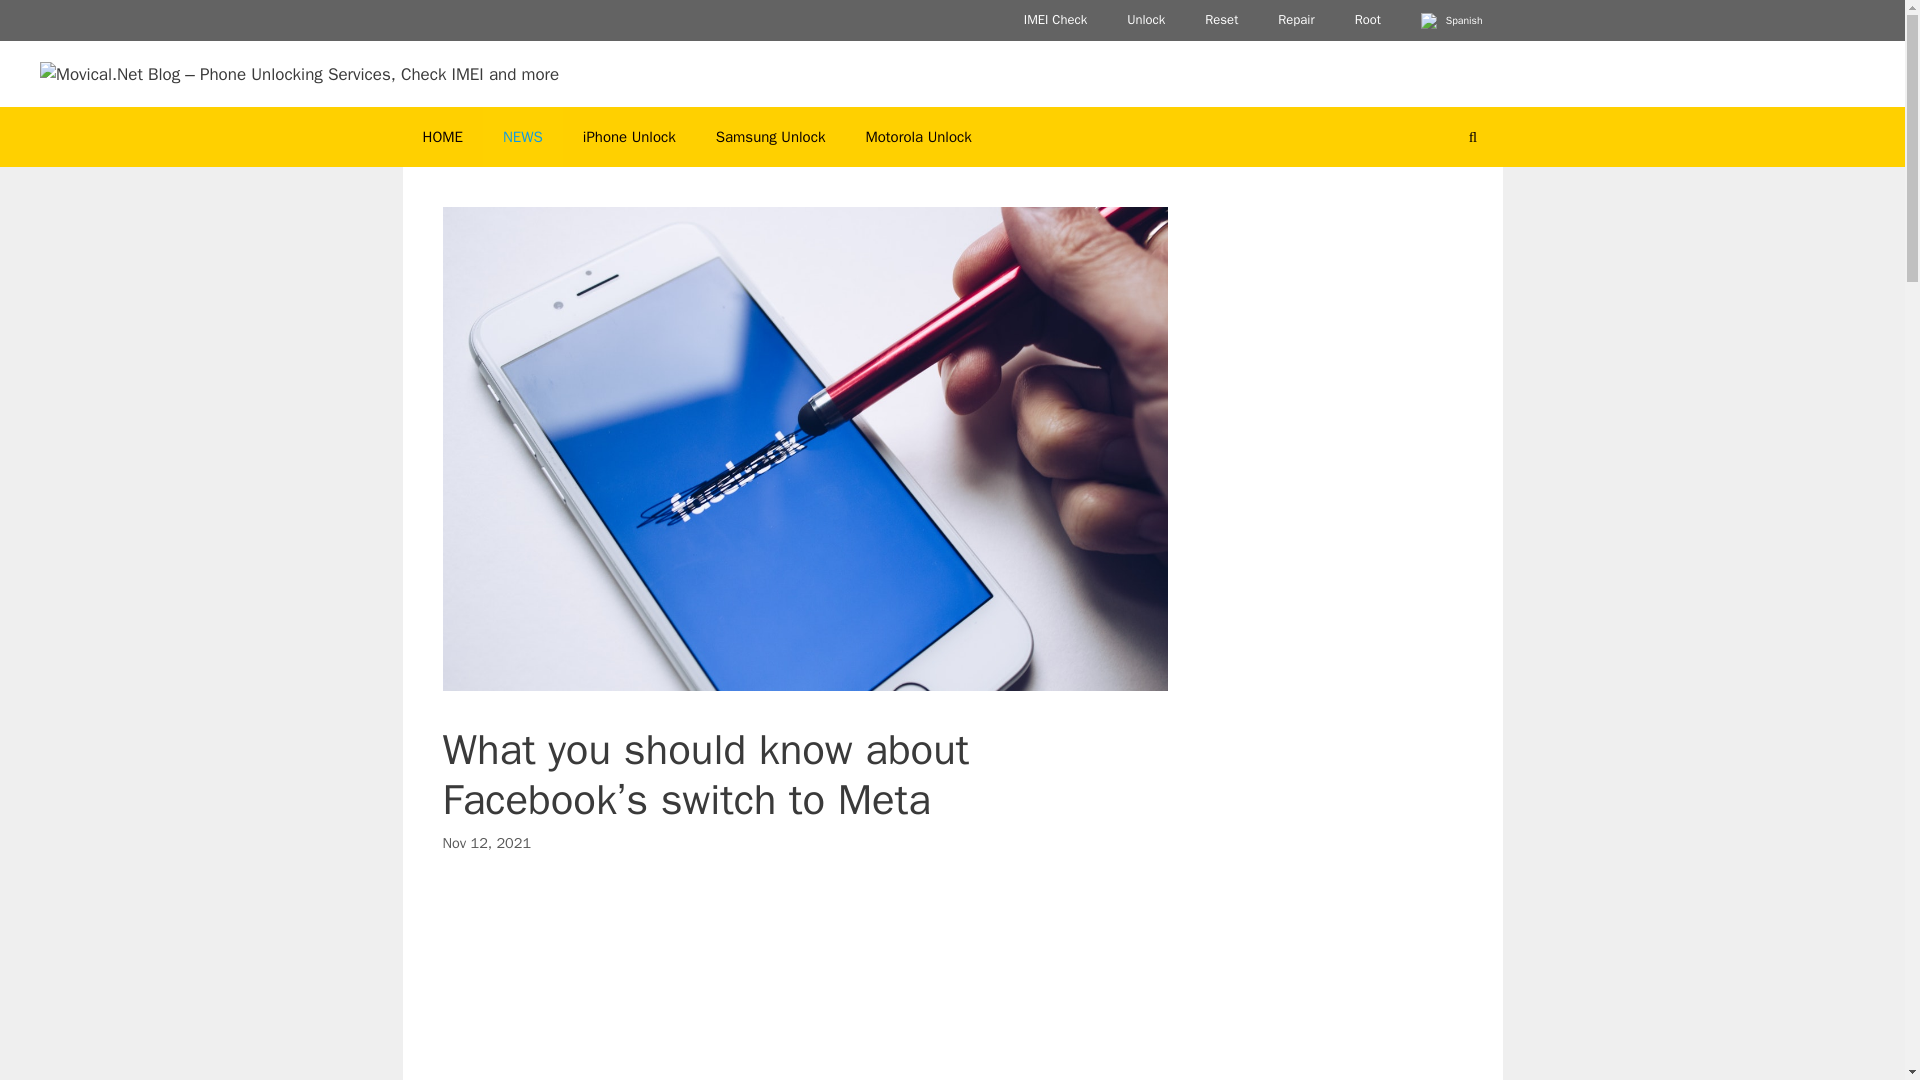 The image size is (1920, 1080). Describe the element at coordinates (1296, 20) in the screenshot. I see `Repair` at that location.